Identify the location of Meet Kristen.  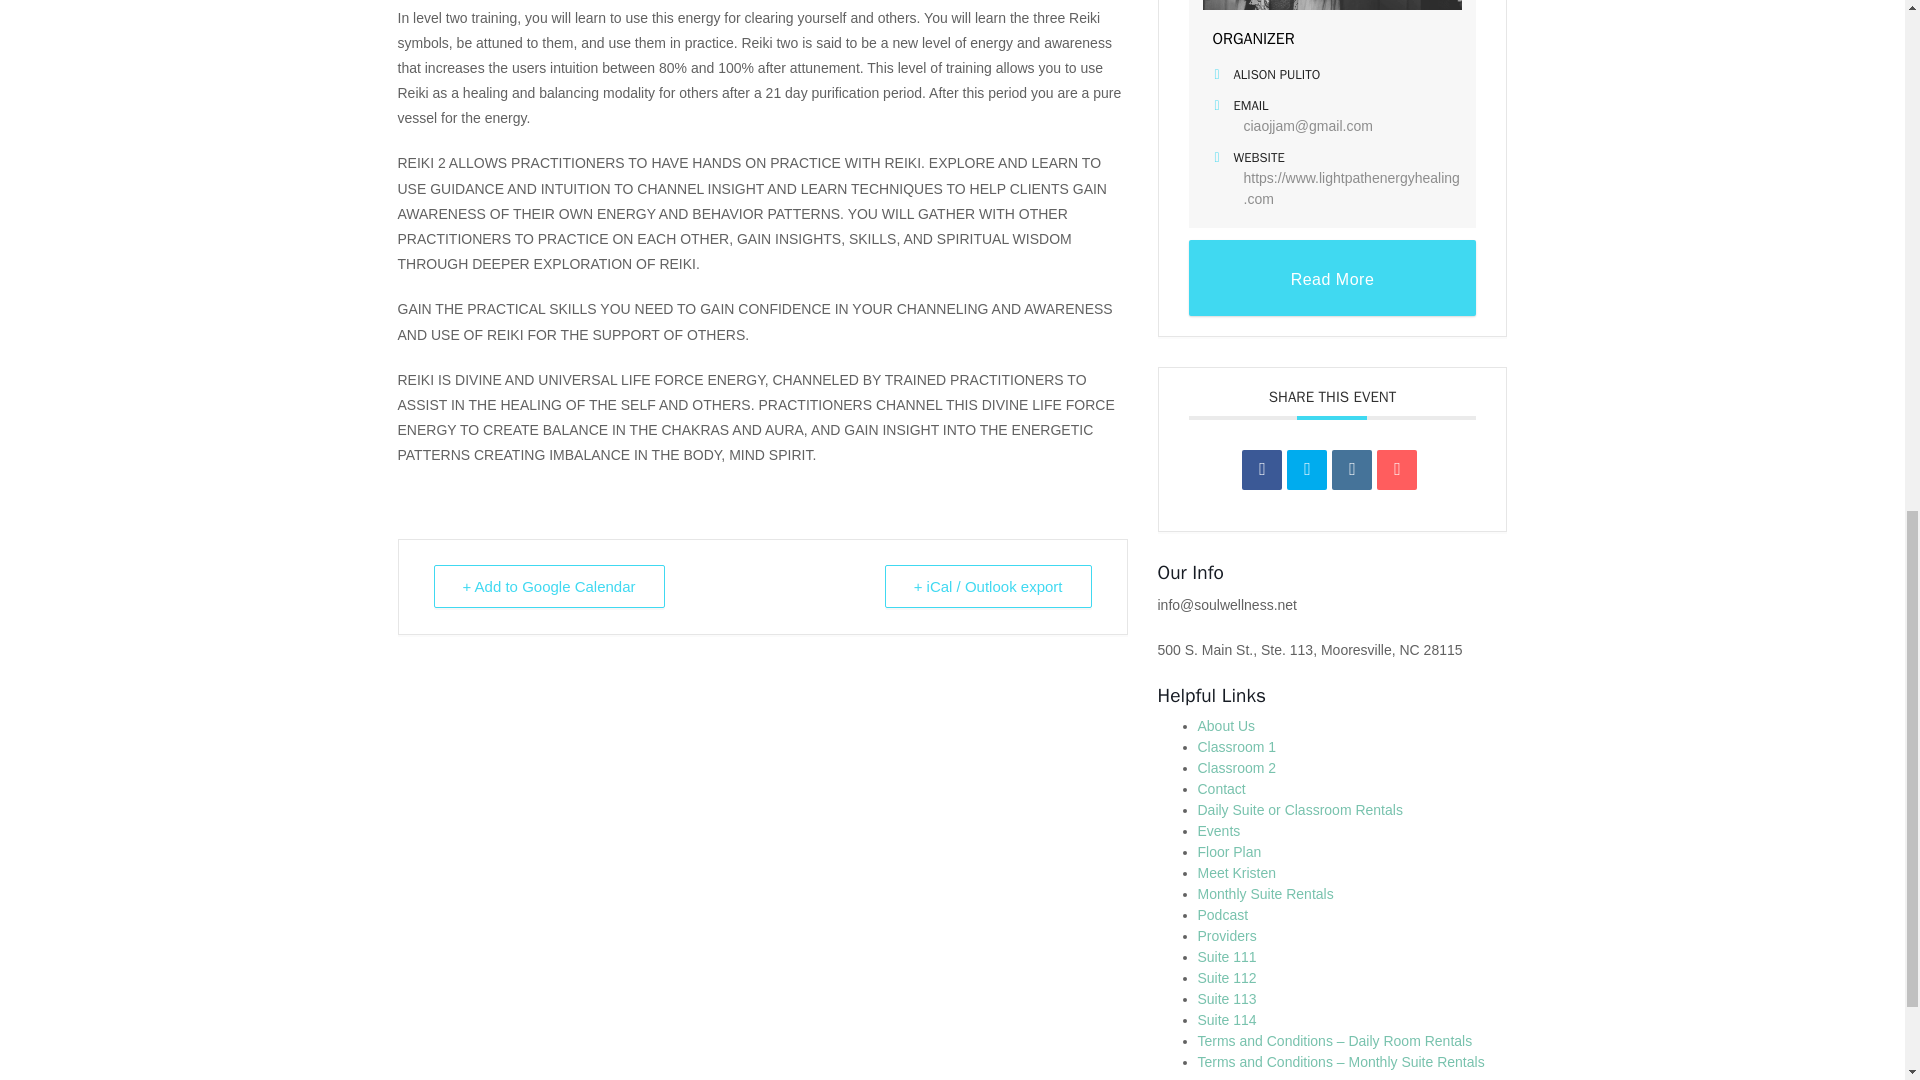
(1237, 873).